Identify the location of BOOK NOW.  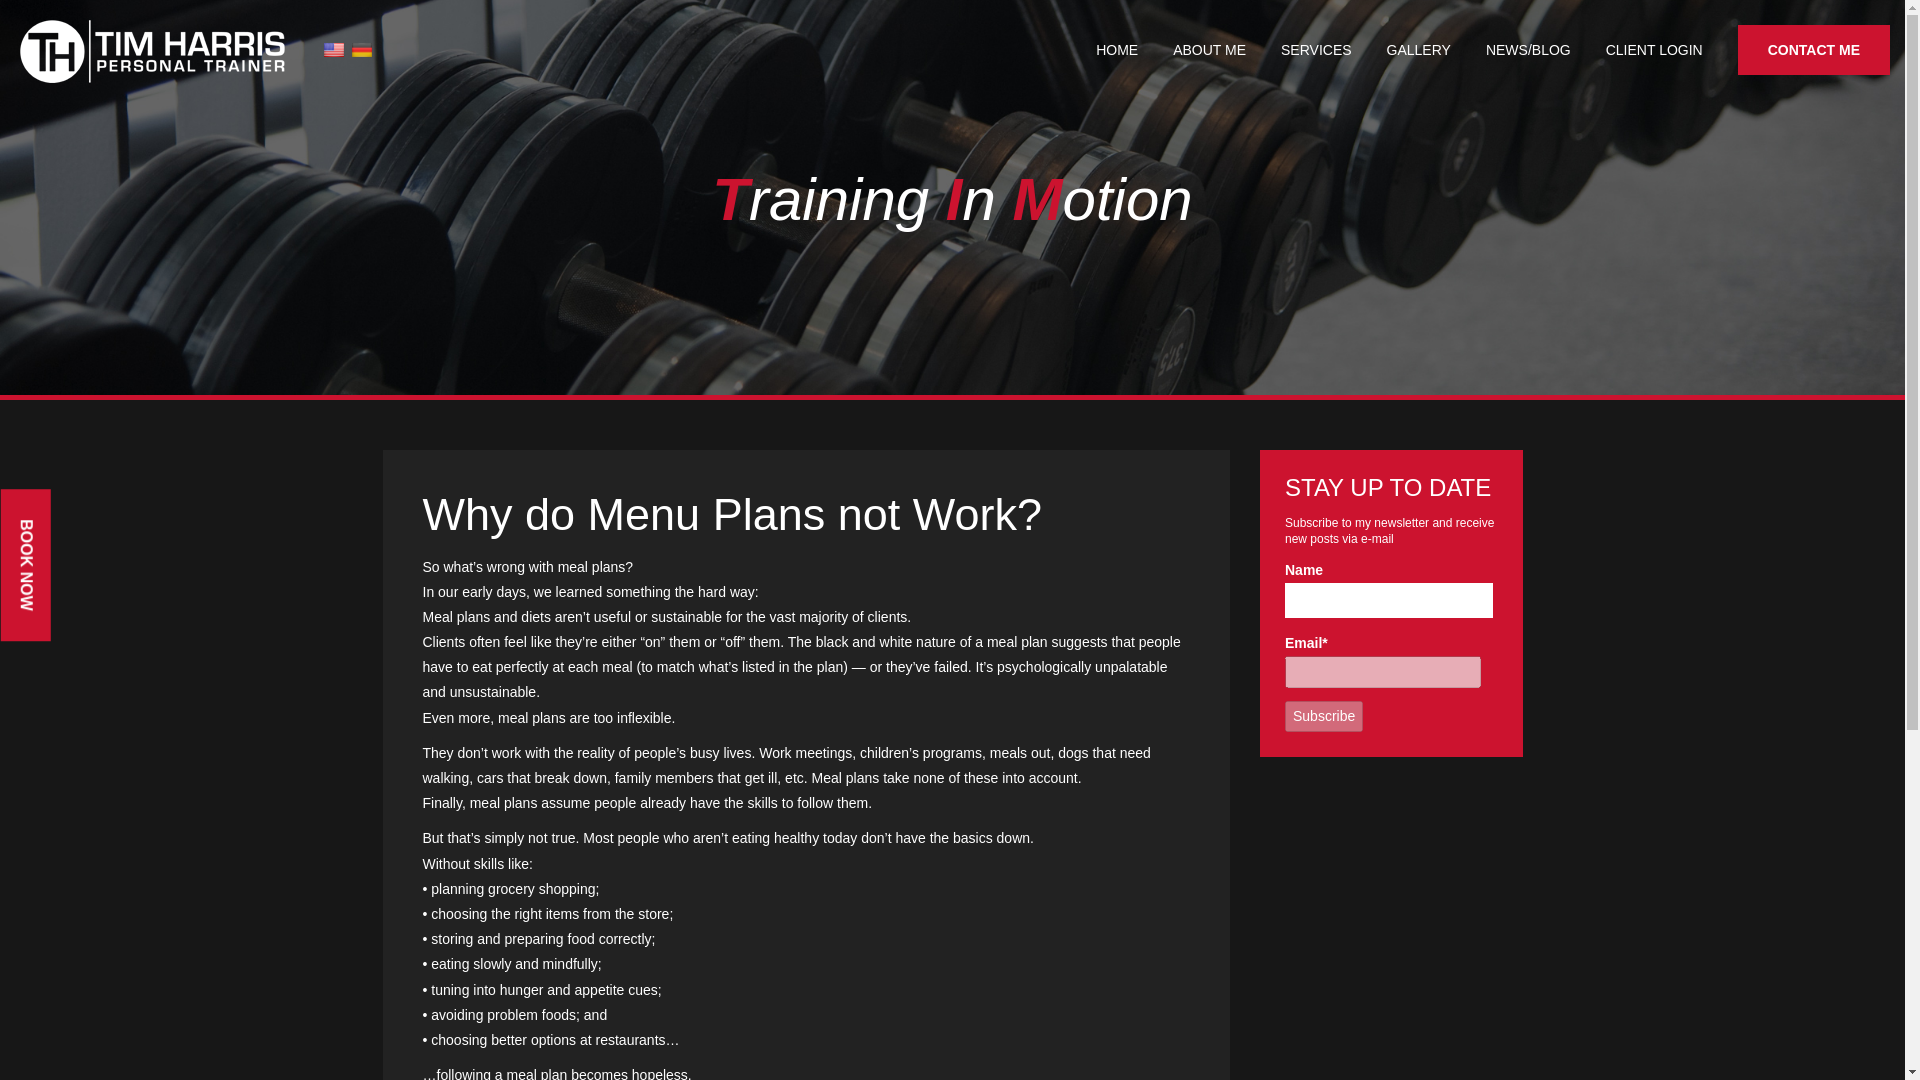
(77, 514).